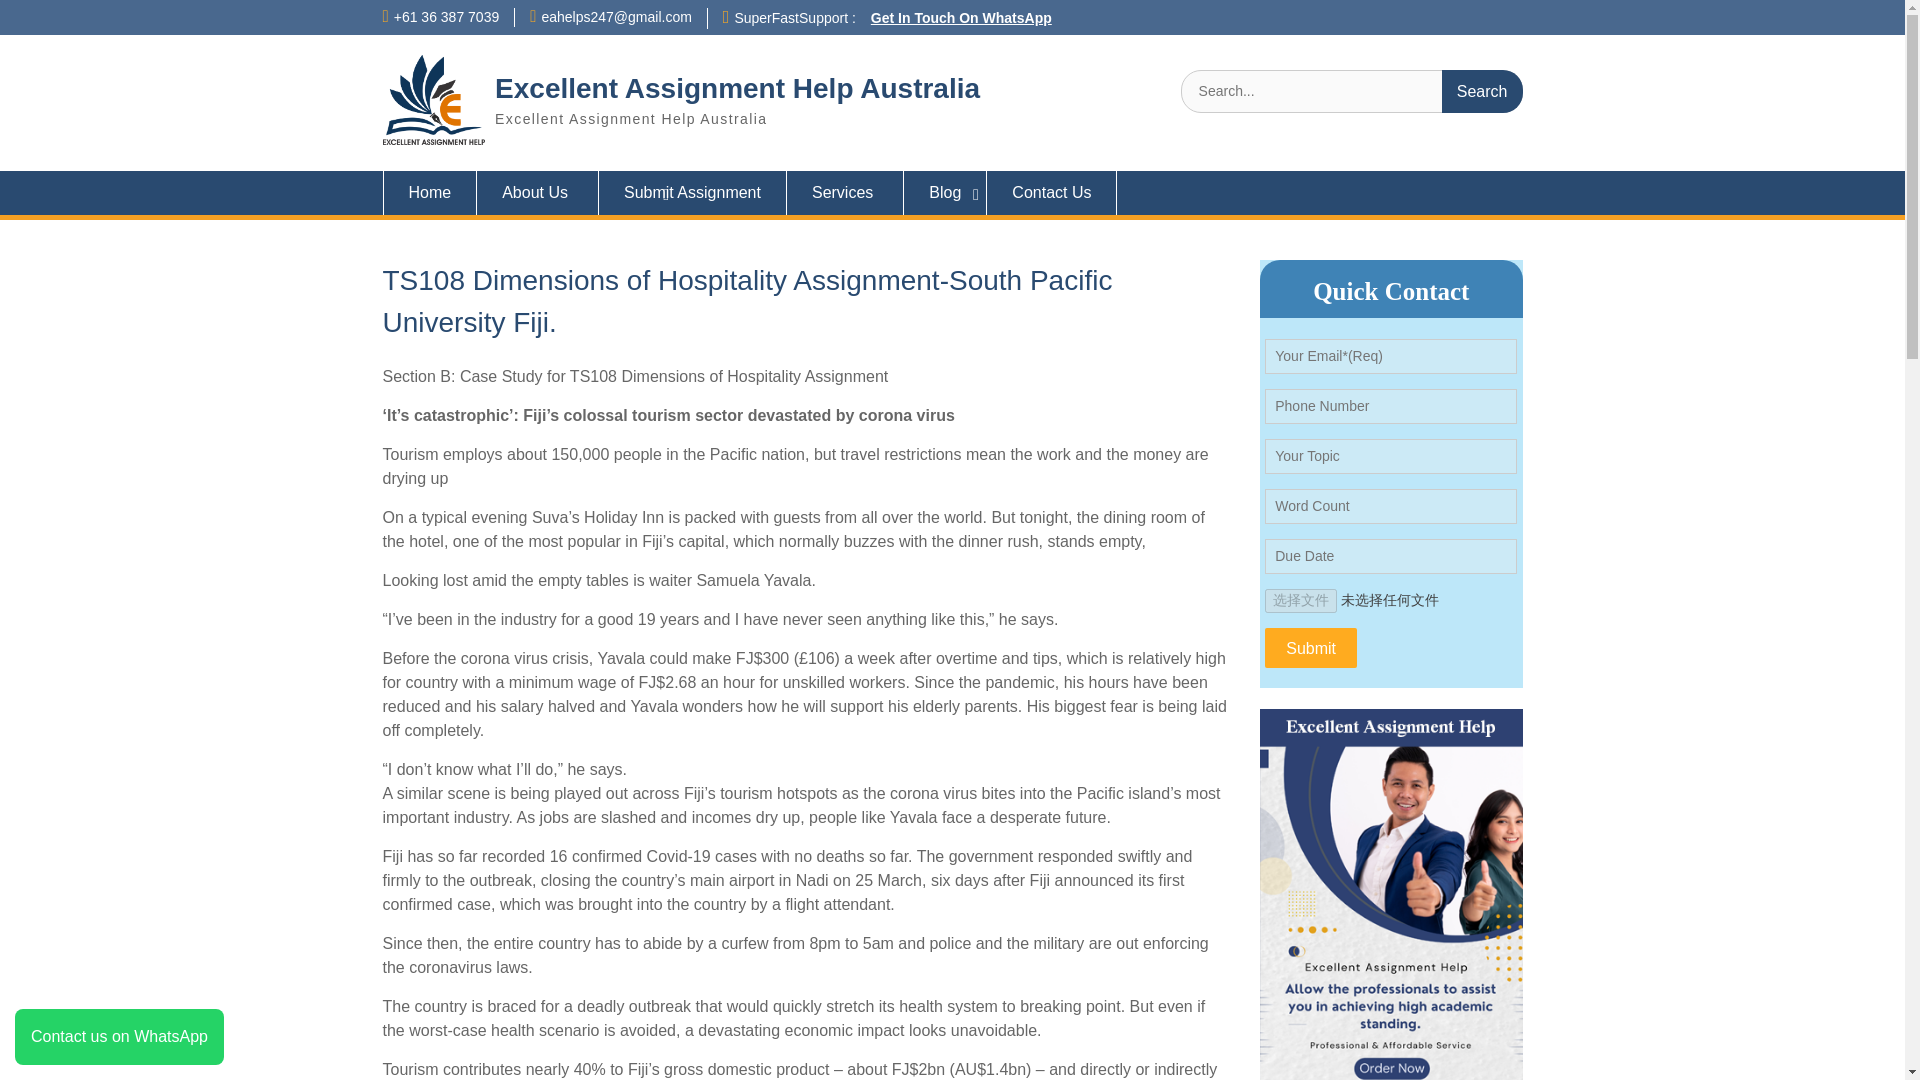 The height and width of the screenshot is (1080, 1920). Describe the element at coordinates (846, 192) in the screenshot. I see `Services` at that location.